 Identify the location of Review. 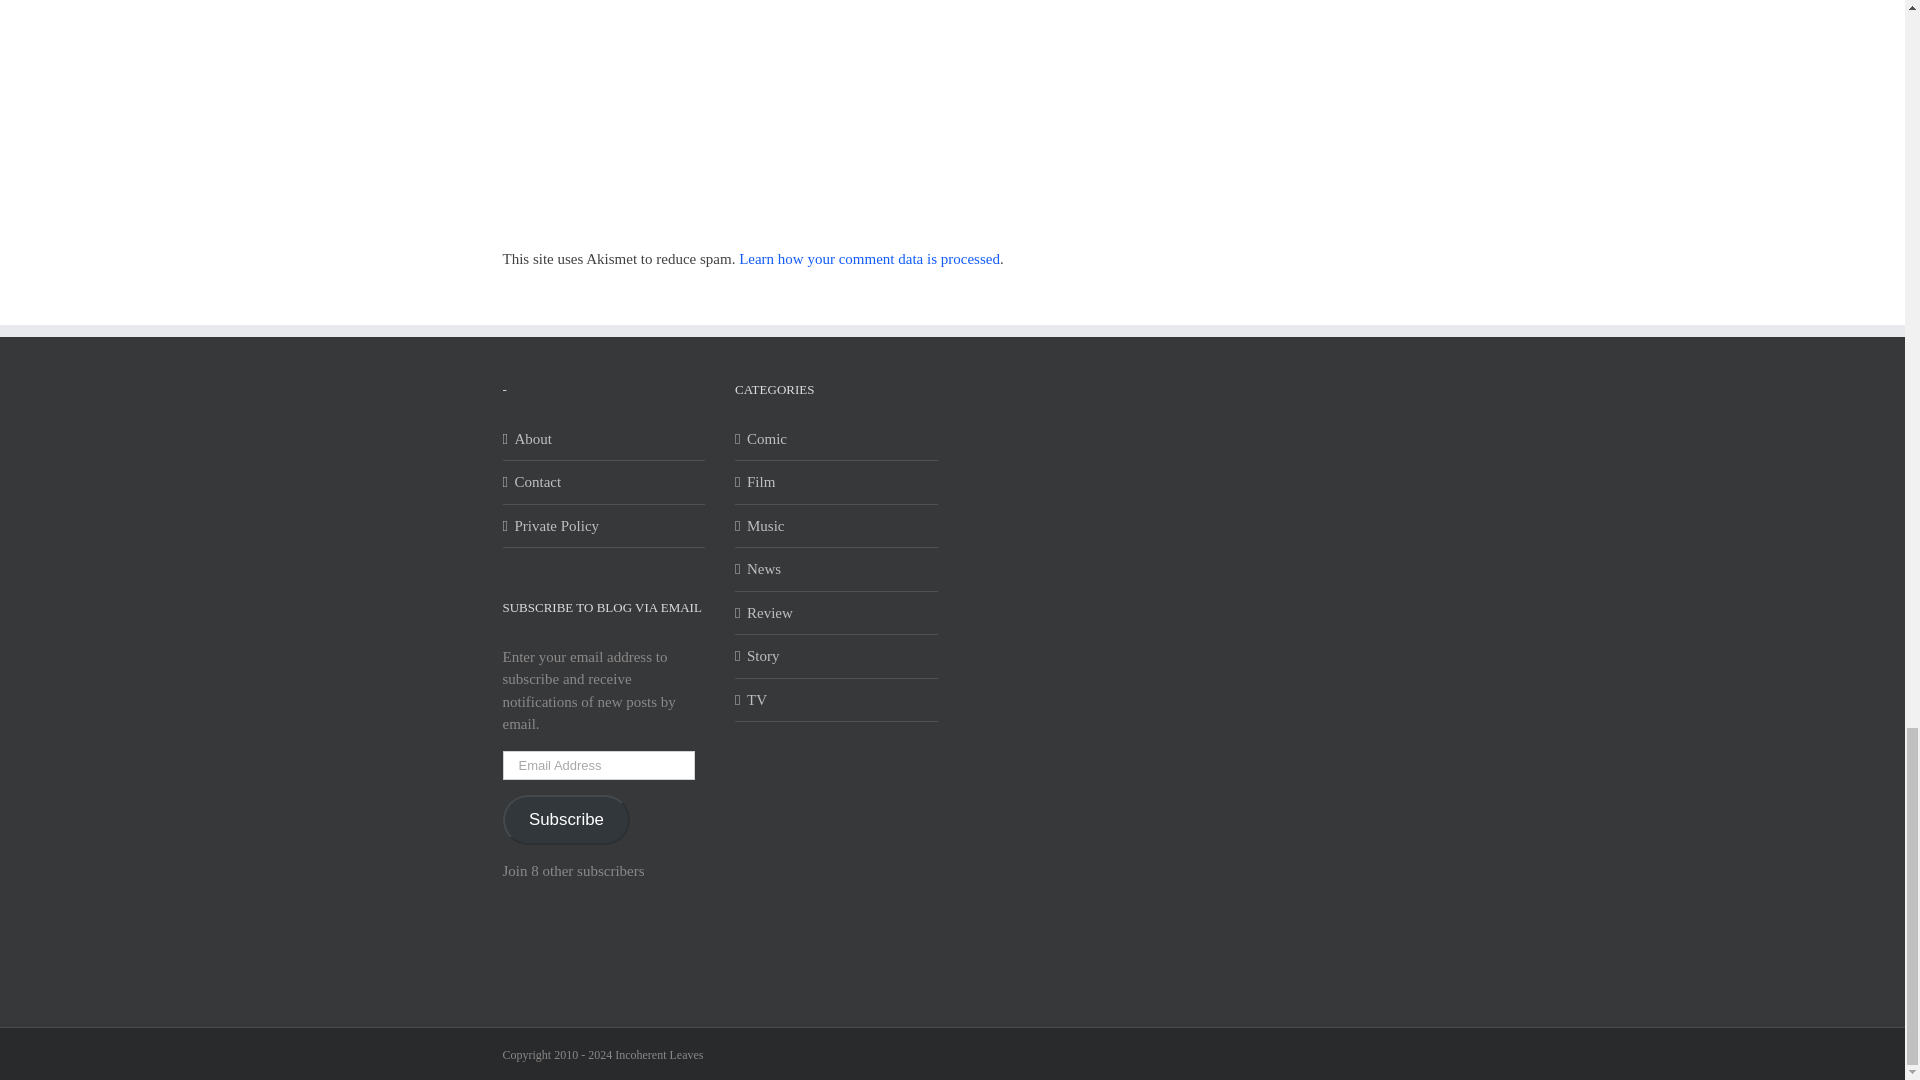
(836, 613).